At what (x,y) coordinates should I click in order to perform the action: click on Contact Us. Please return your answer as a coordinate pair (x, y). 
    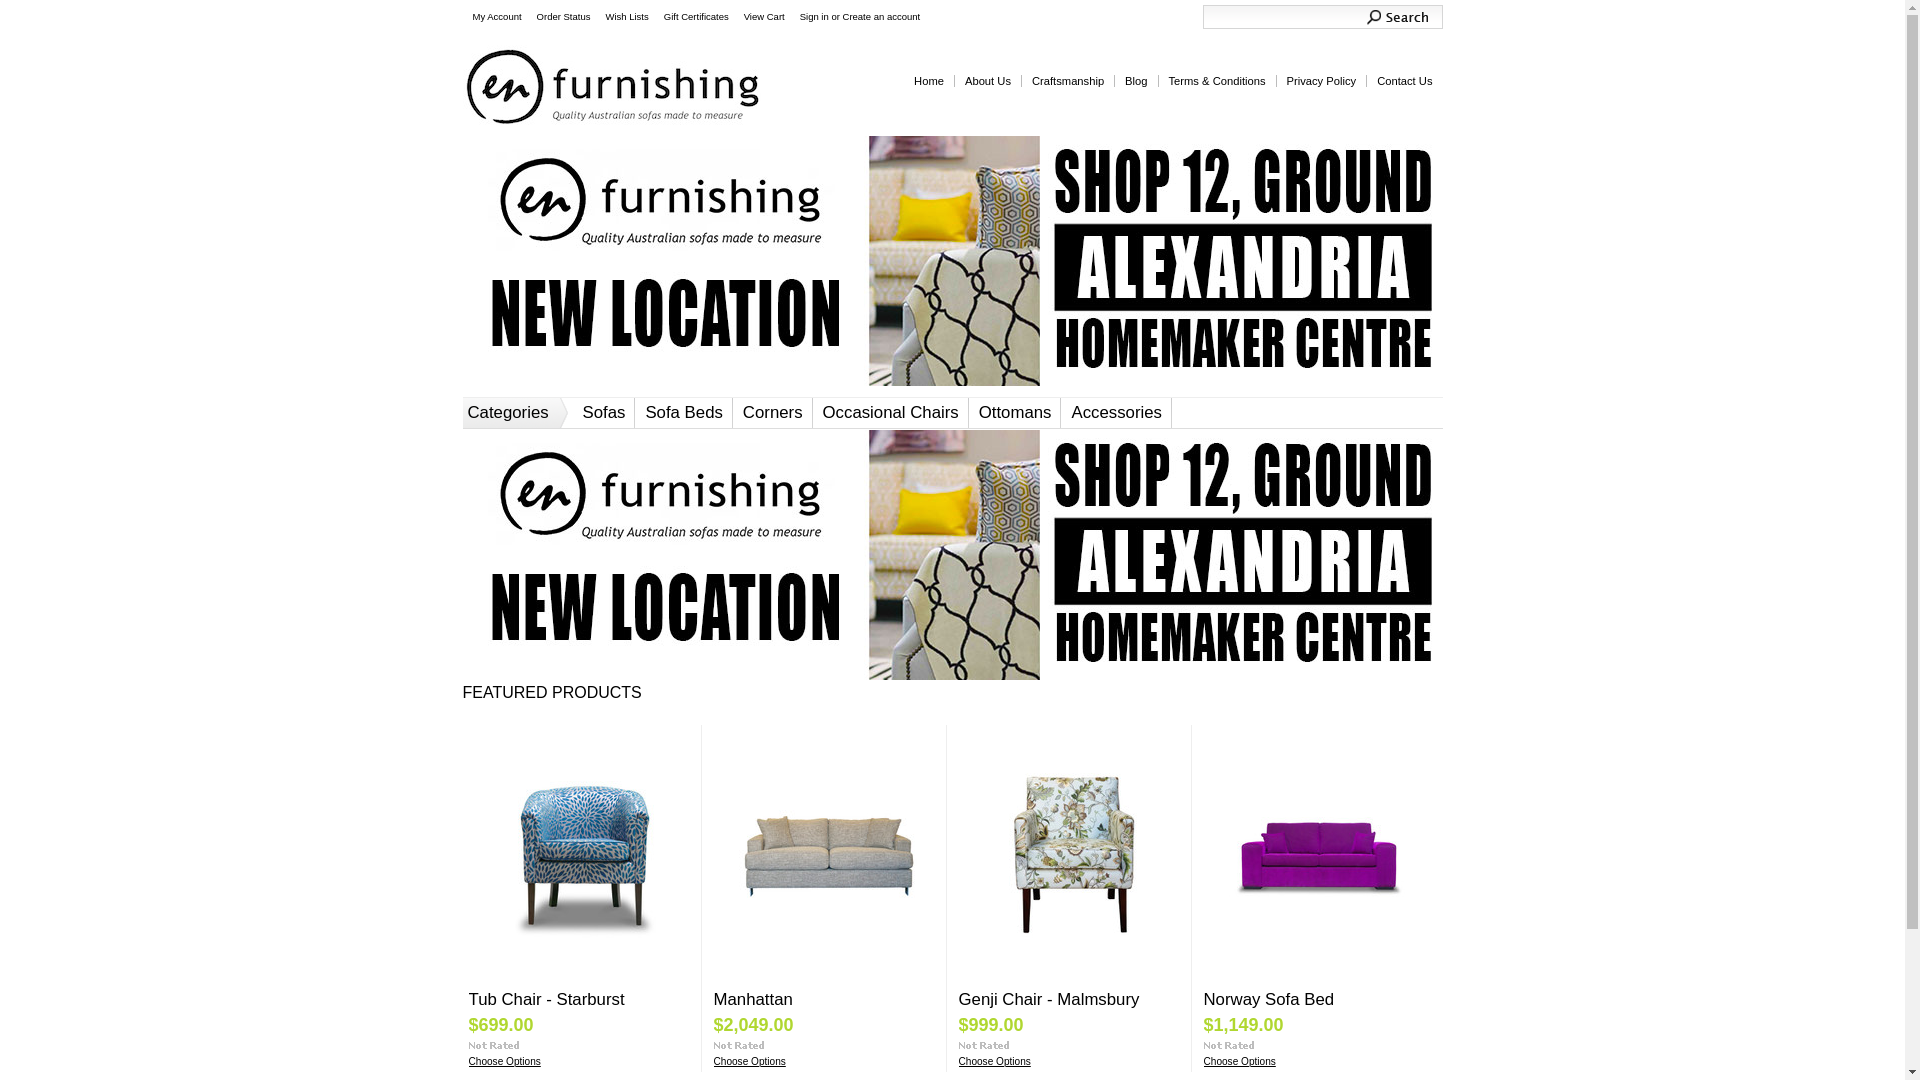
    Looking at the image, I should click on (1404, 81).